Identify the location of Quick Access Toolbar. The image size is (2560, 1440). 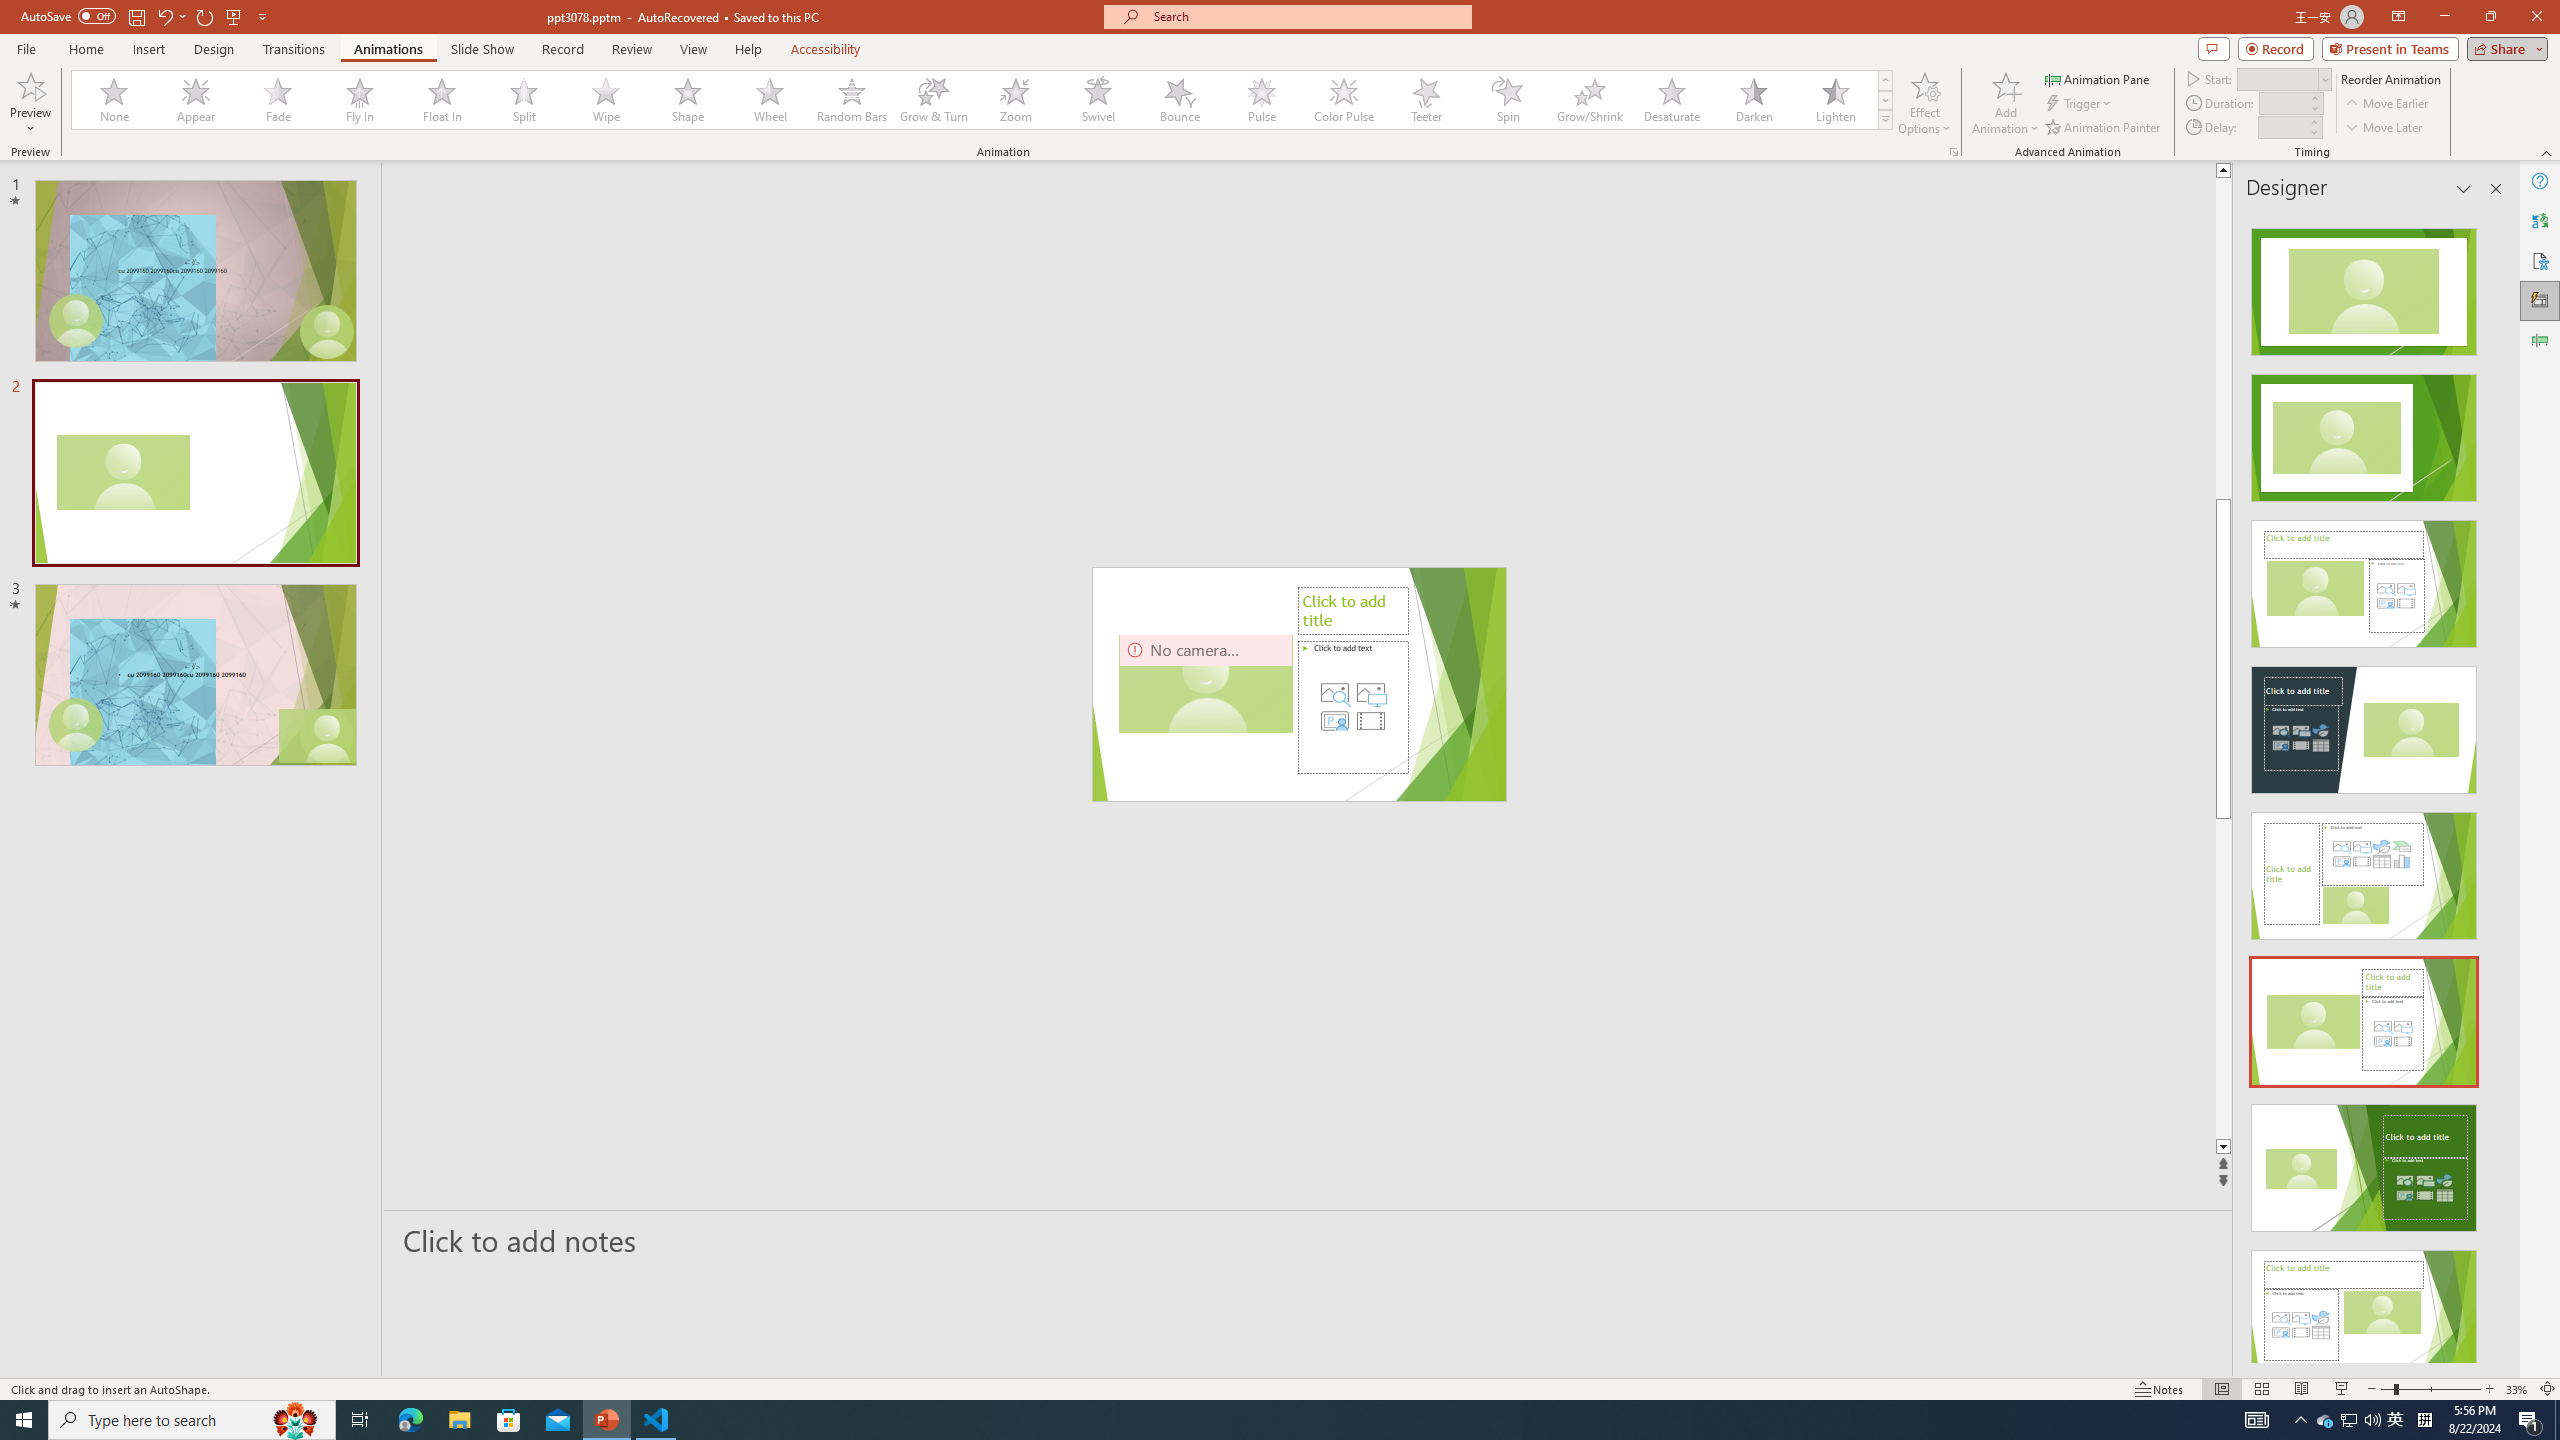
(146, 17).